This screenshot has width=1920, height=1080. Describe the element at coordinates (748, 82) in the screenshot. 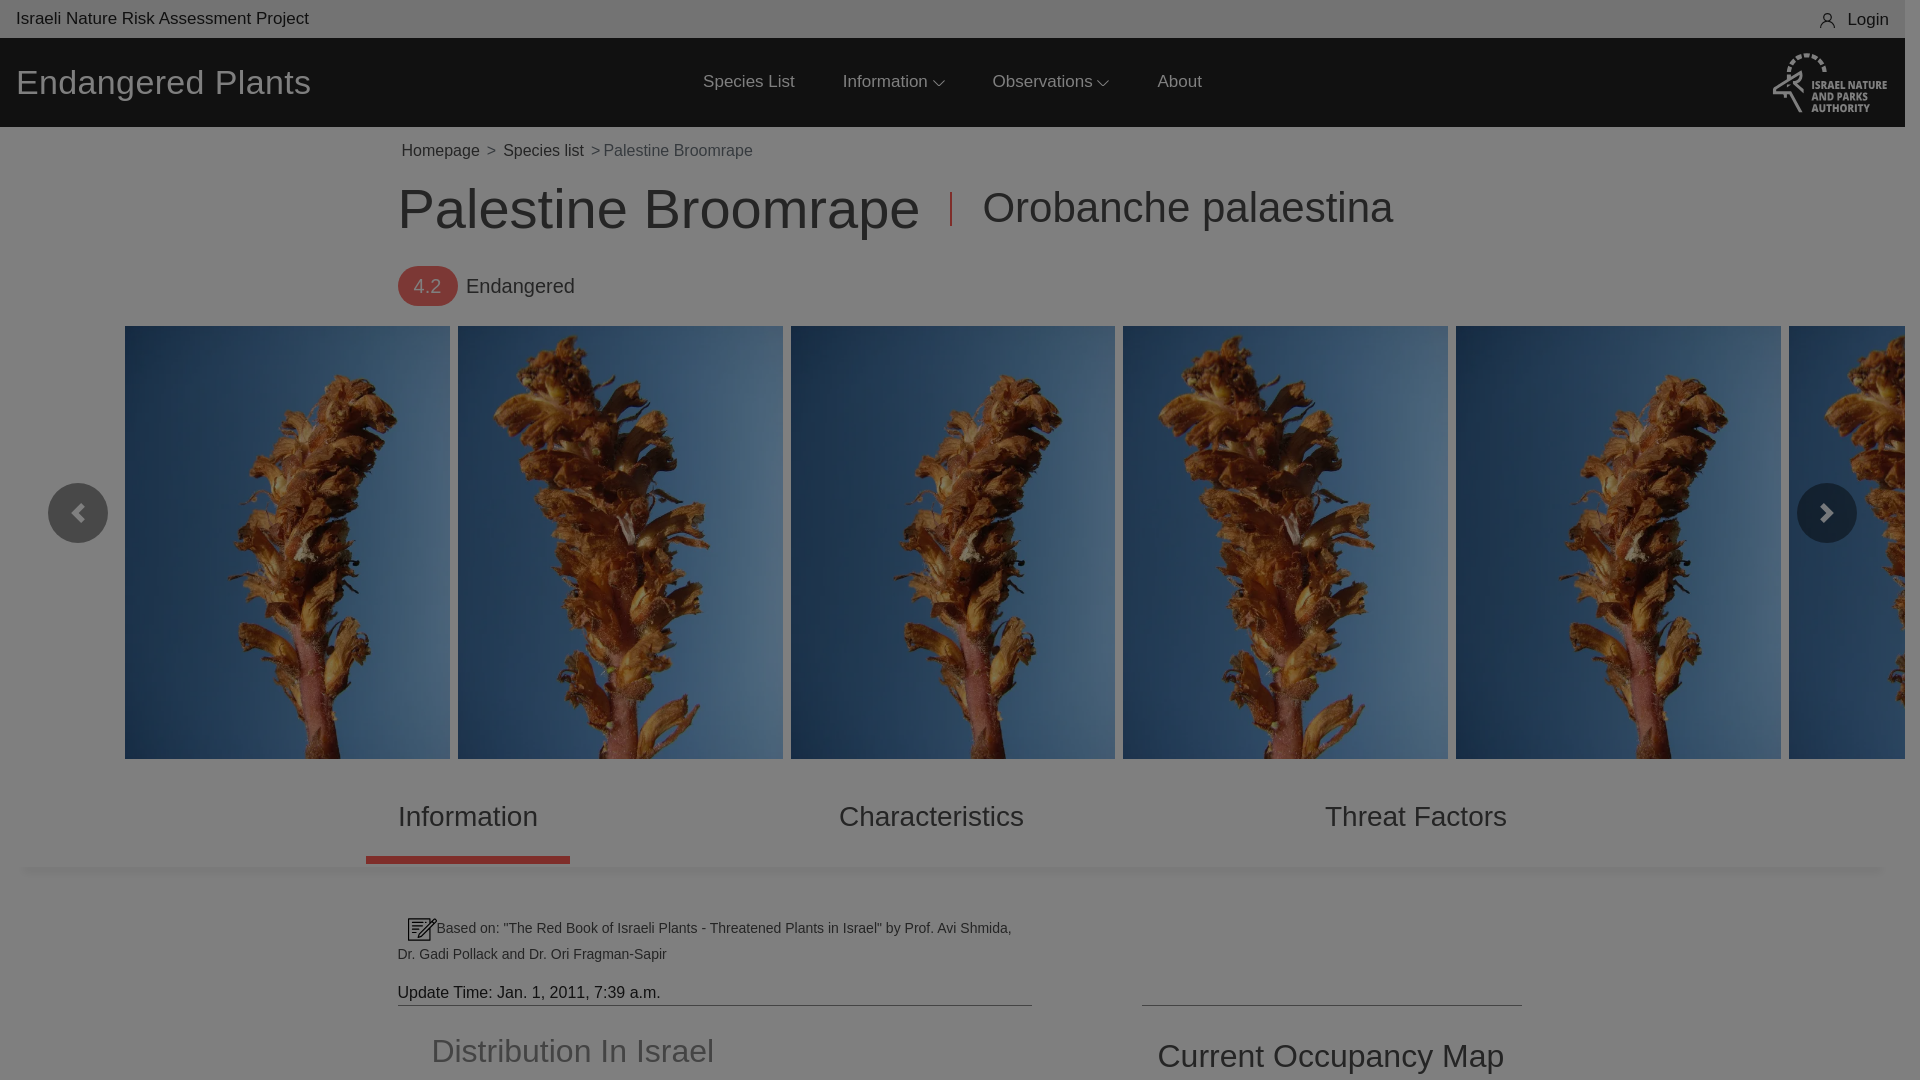

I see `Species List` at that location.